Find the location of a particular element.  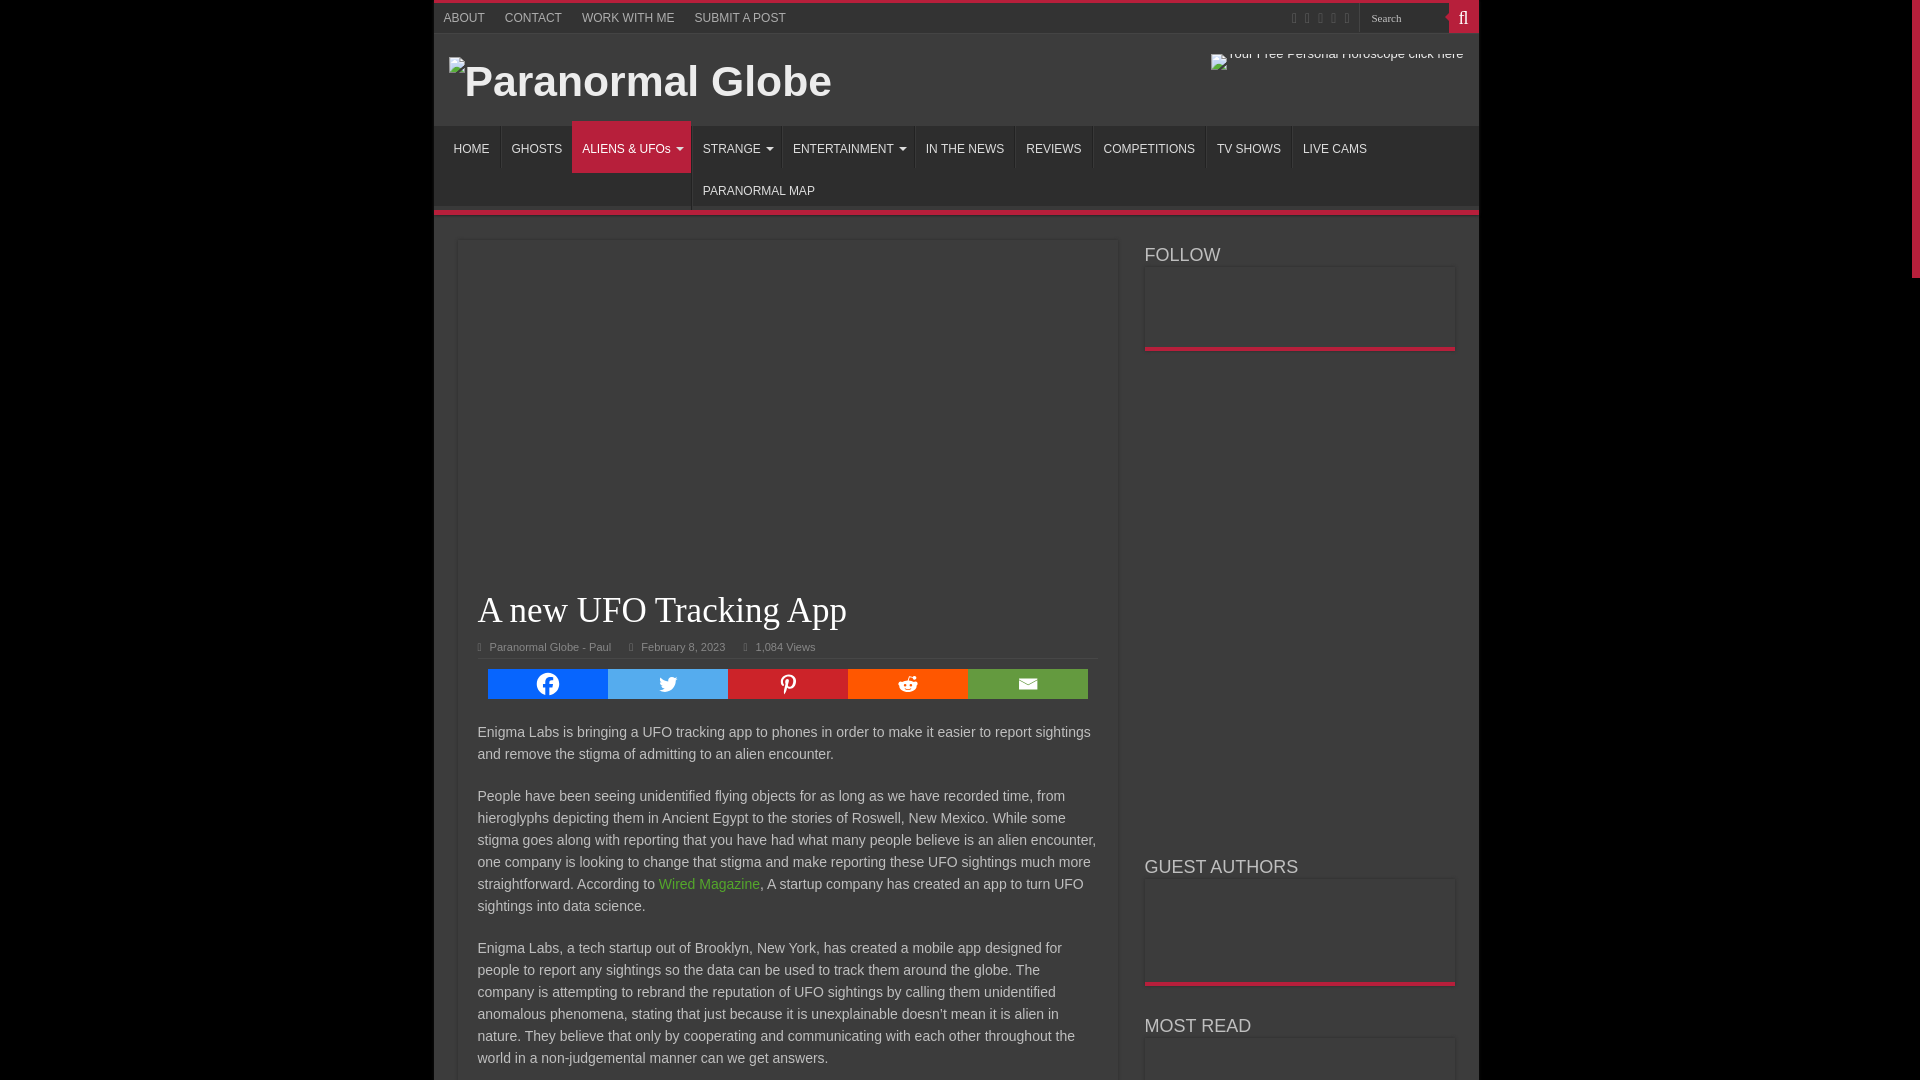

Search is located at coordinates (1402, 18).